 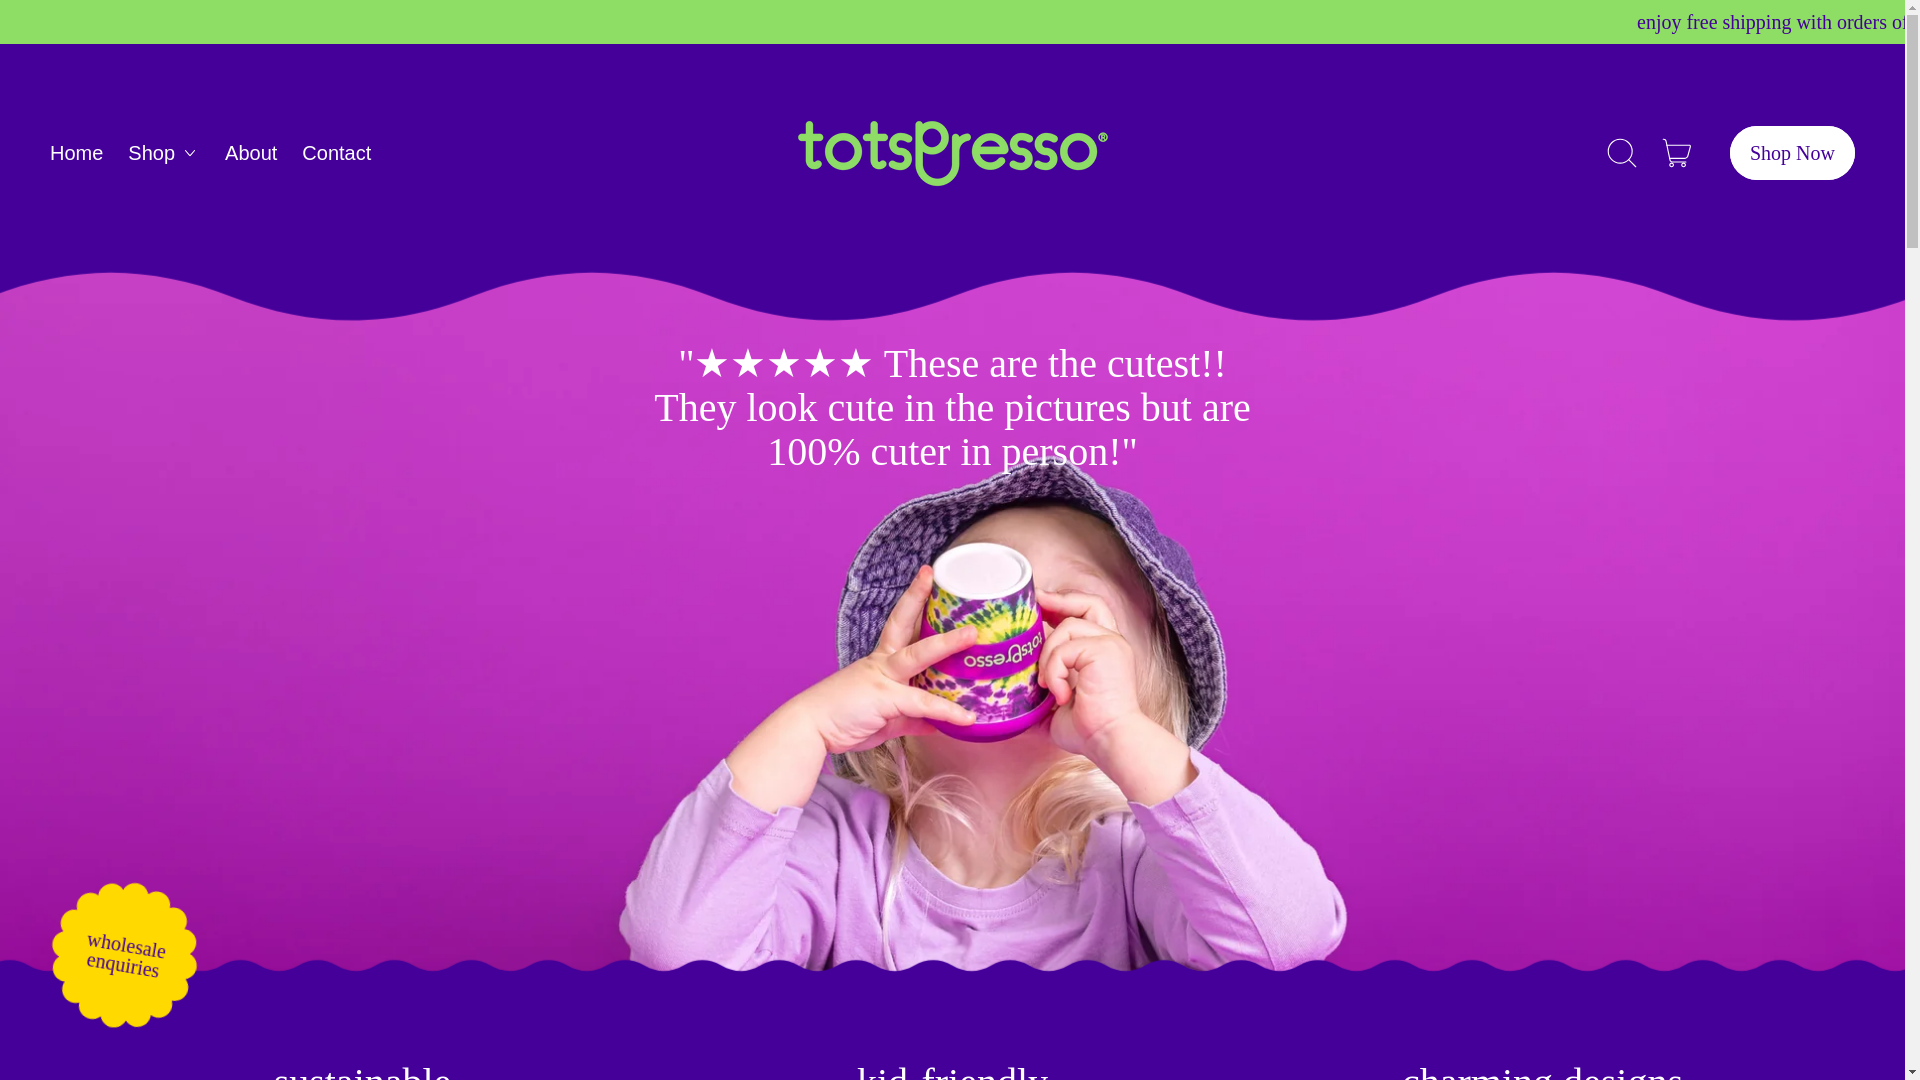 I want to click on Shop, so click(x=164, y=152).